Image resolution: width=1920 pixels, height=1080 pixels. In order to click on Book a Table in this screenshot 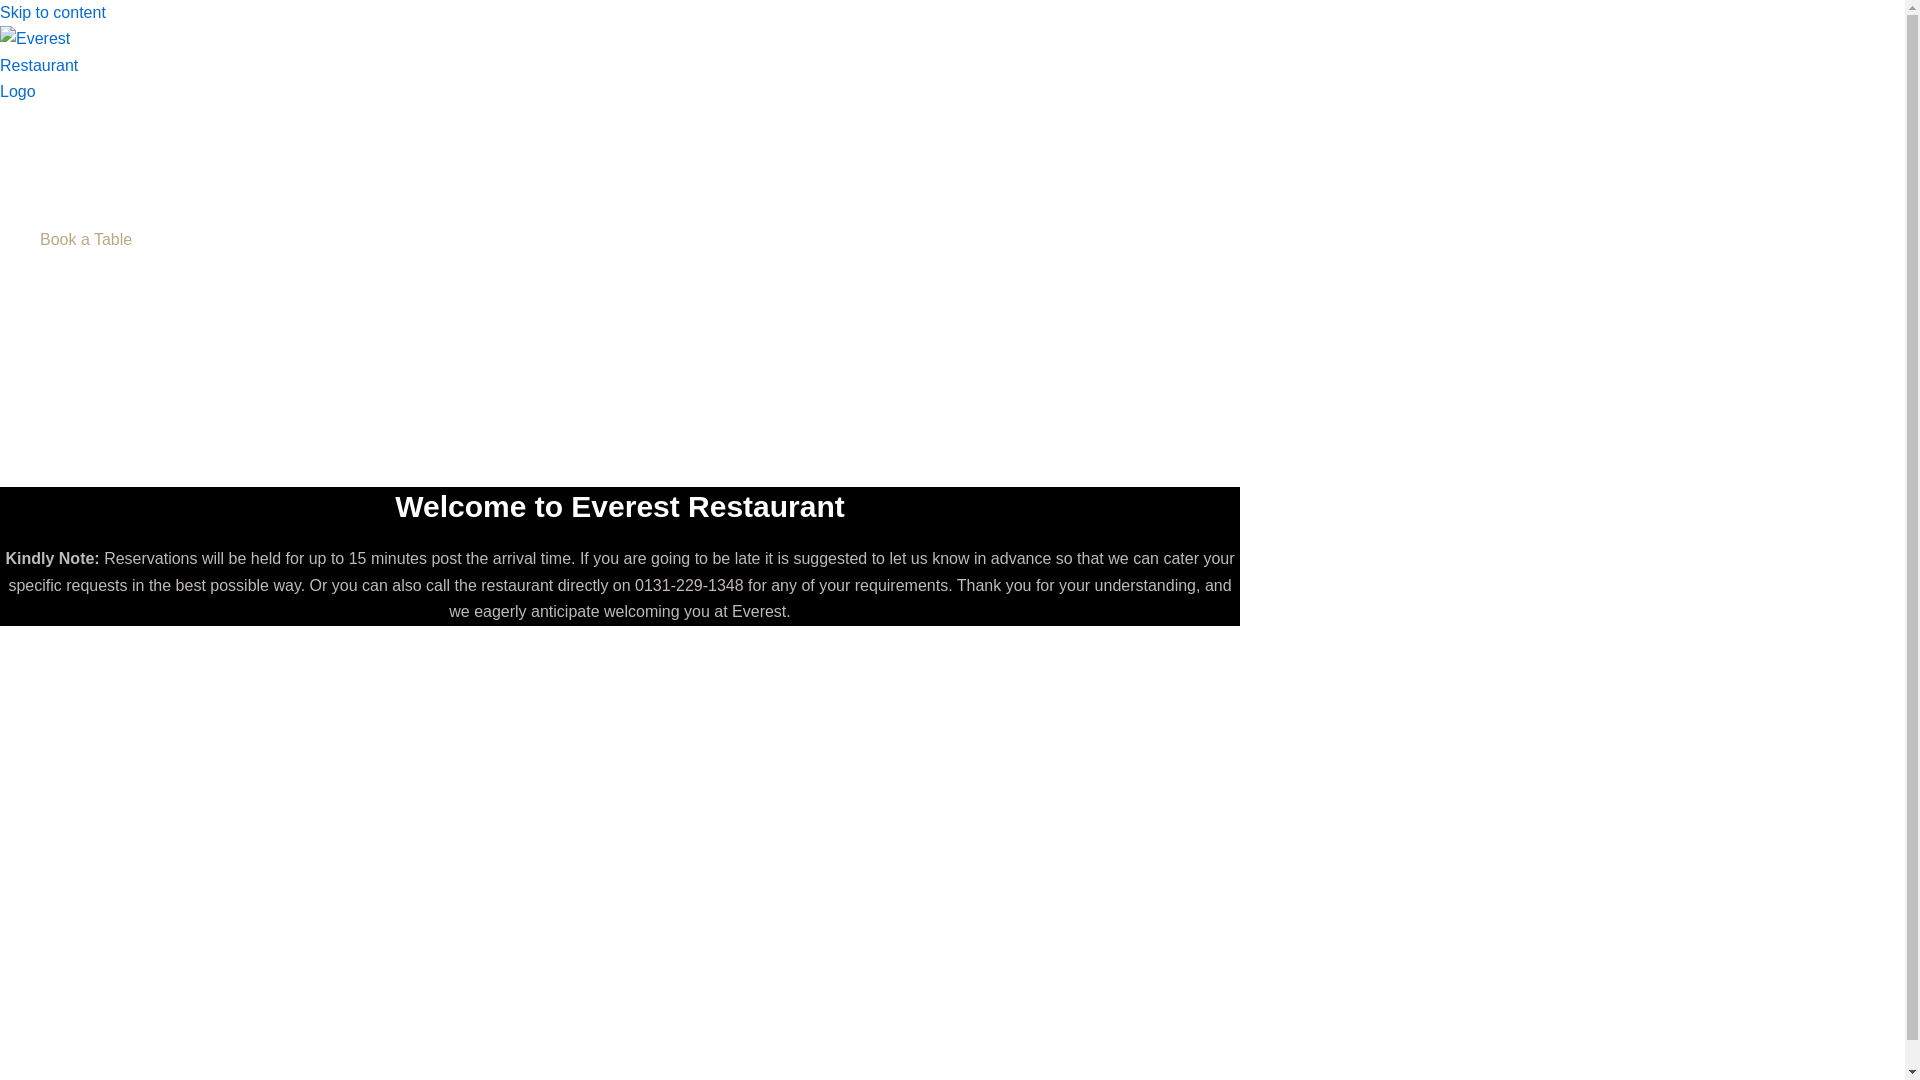, I will do `click(100, 239)`.